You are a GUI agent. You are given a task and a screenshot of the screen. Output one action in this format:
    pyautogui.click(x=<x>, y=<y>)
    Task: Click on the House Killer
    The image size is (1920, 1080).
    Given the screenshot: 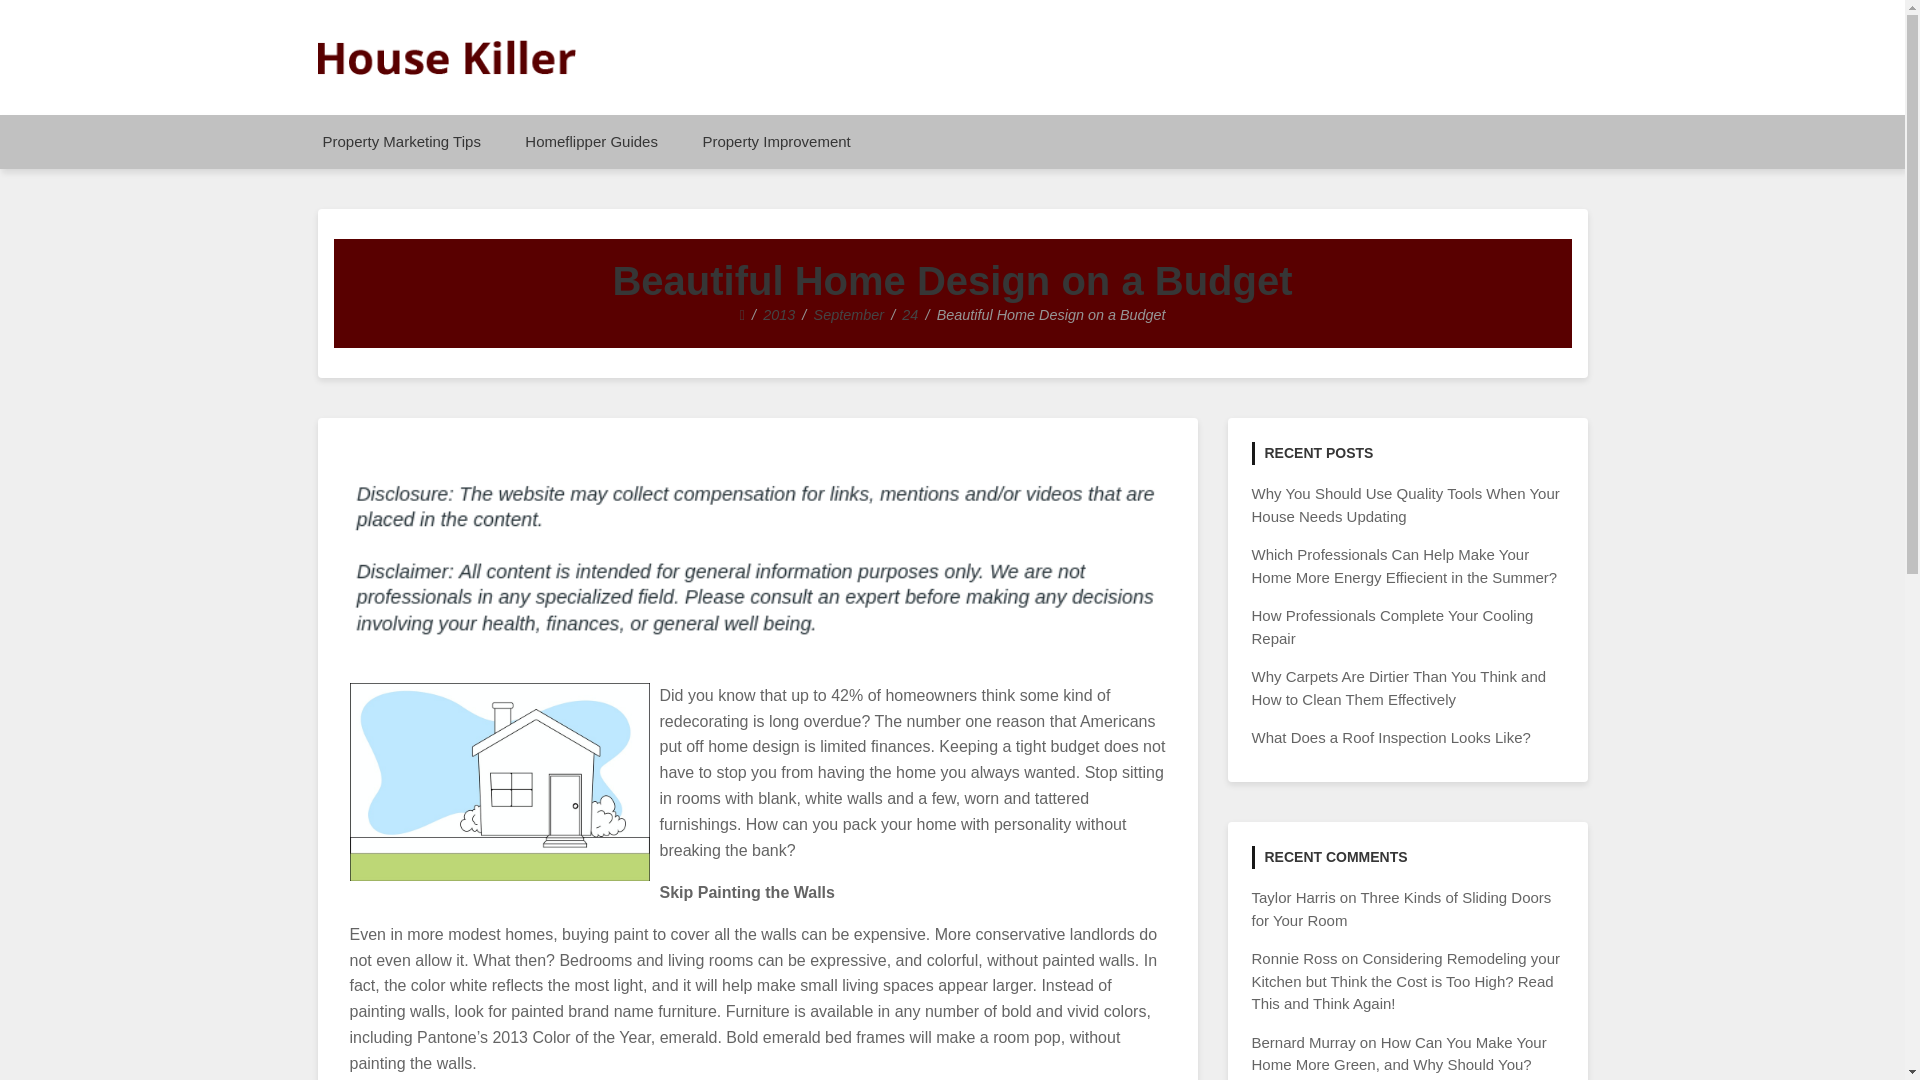 What is the action you would take?
    pyautogui.click(x=426, y=94)
    